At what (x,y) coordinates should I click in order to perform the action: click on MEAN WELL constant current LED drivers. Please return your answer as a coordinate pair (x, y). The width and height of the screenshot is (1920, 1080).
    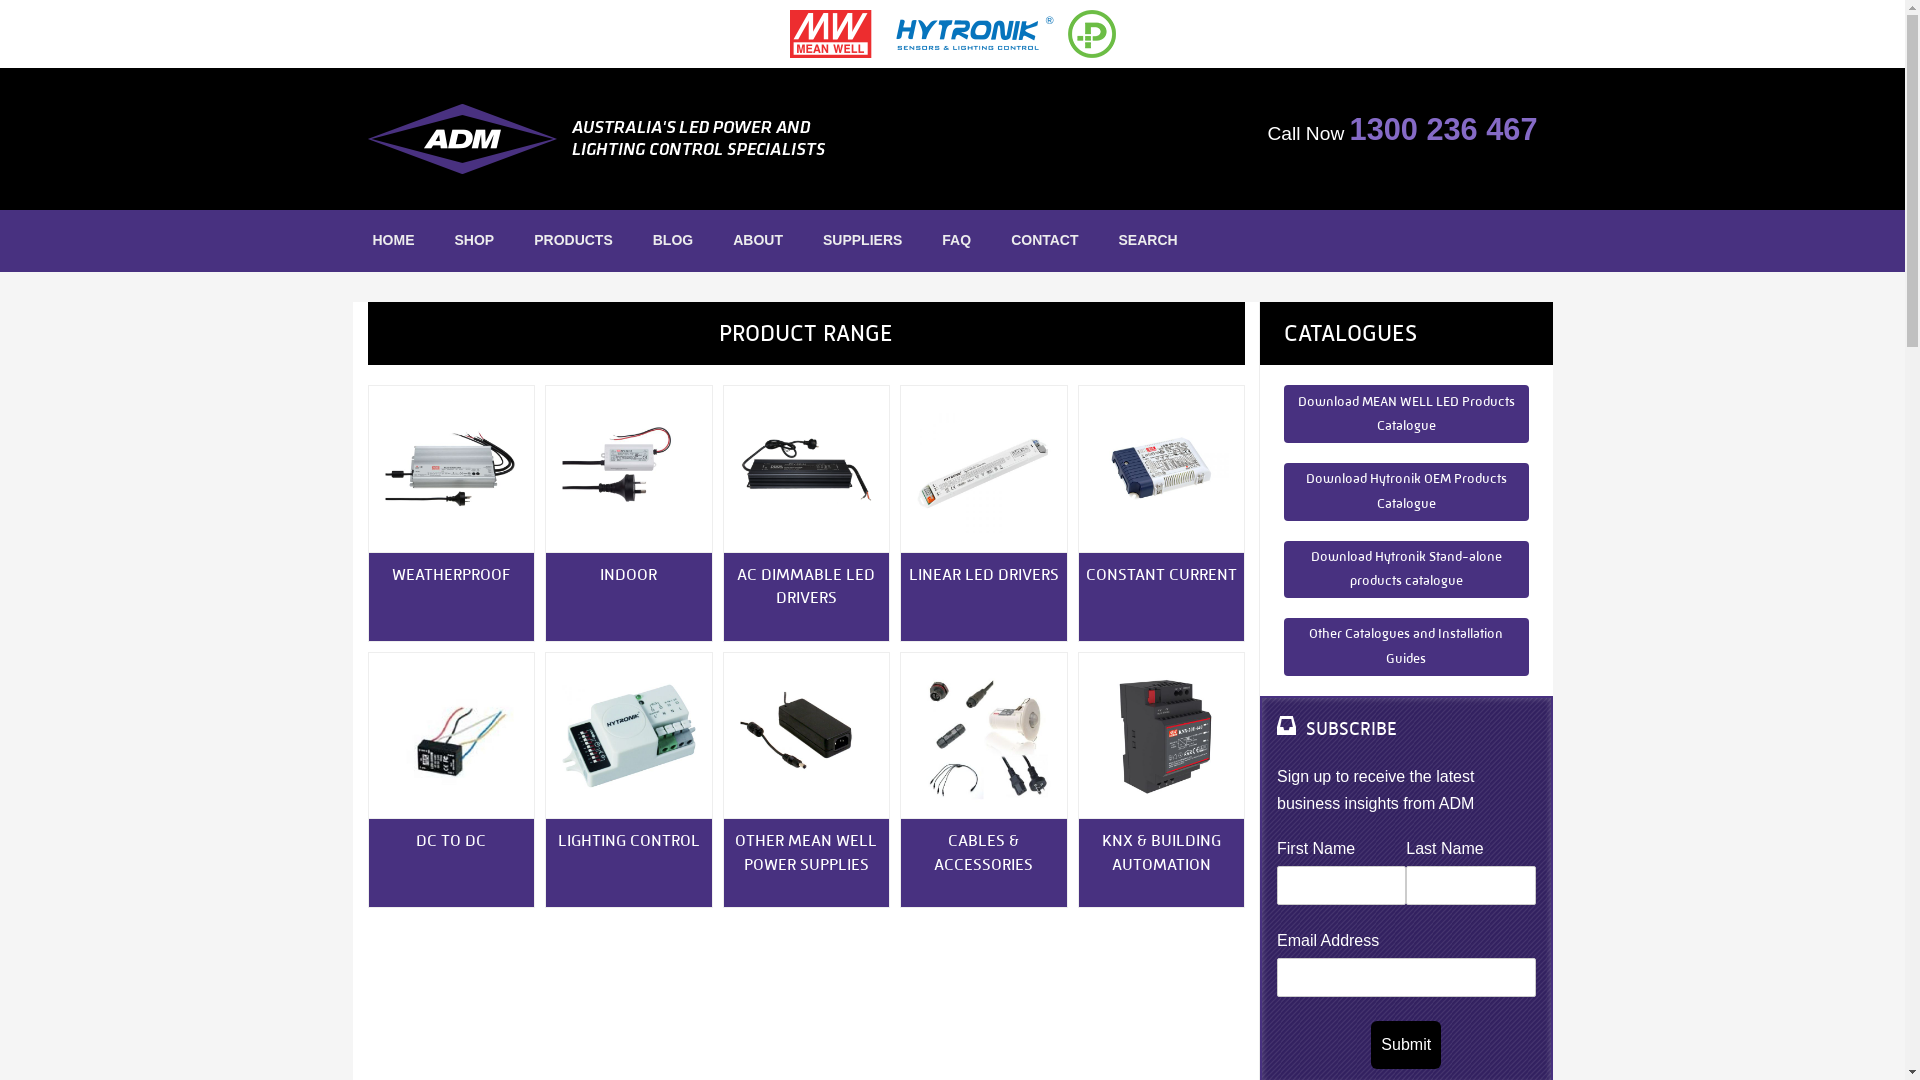
    Looking at the image, I should click on (1178, 486).